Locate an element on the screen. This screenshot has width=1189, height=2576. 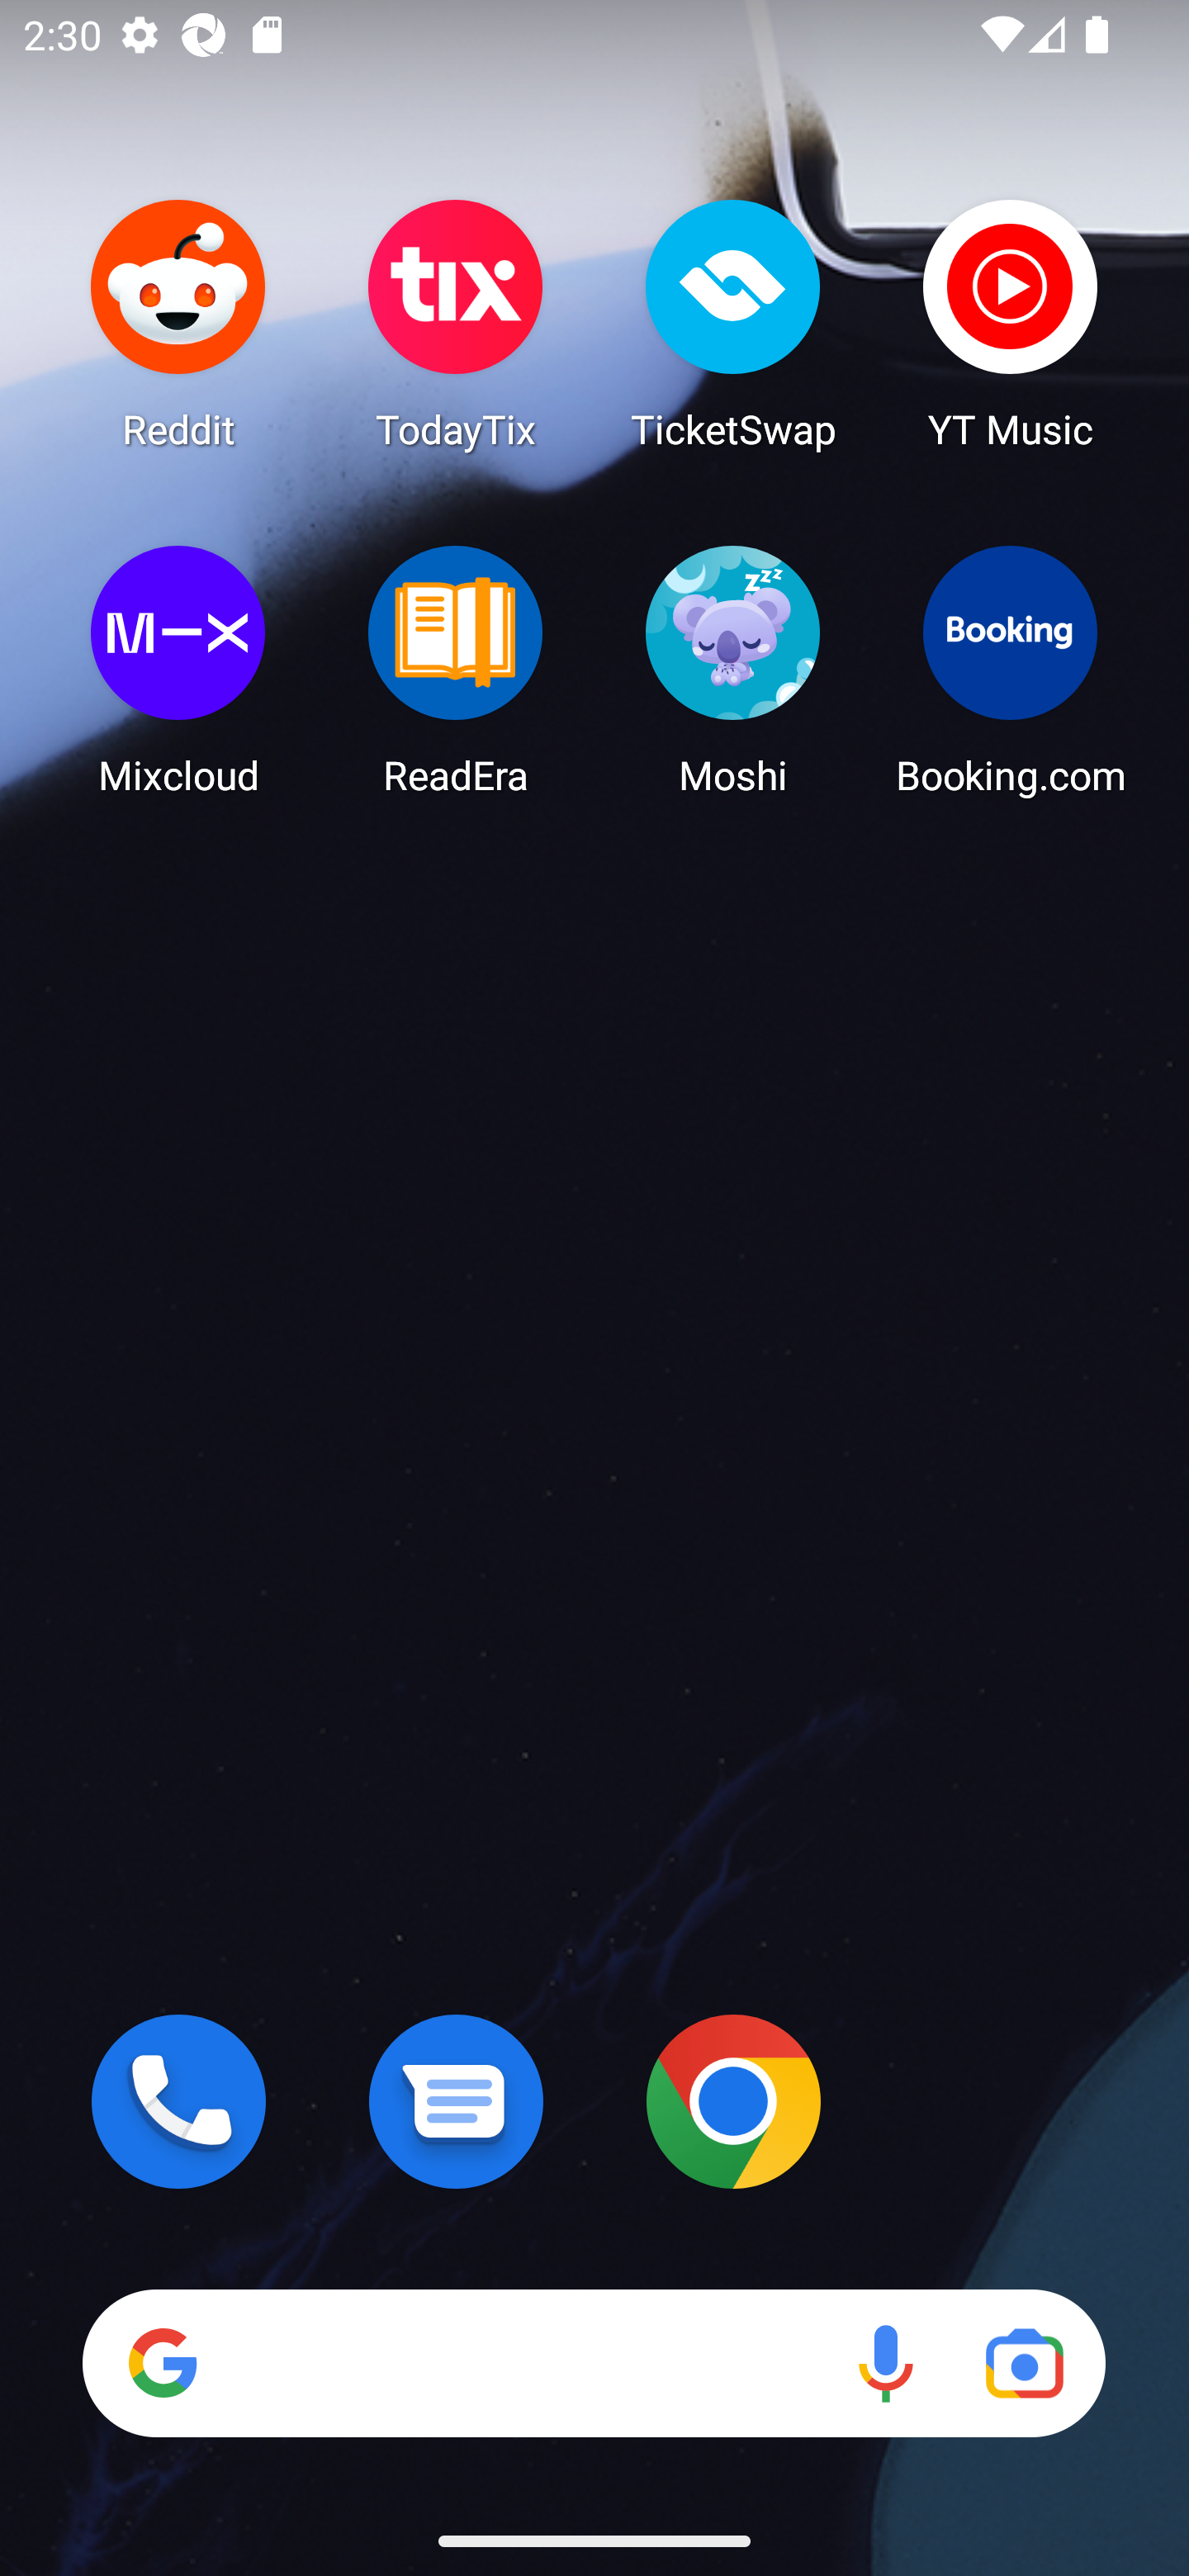
Moshi is located at coordinates (733, 670).